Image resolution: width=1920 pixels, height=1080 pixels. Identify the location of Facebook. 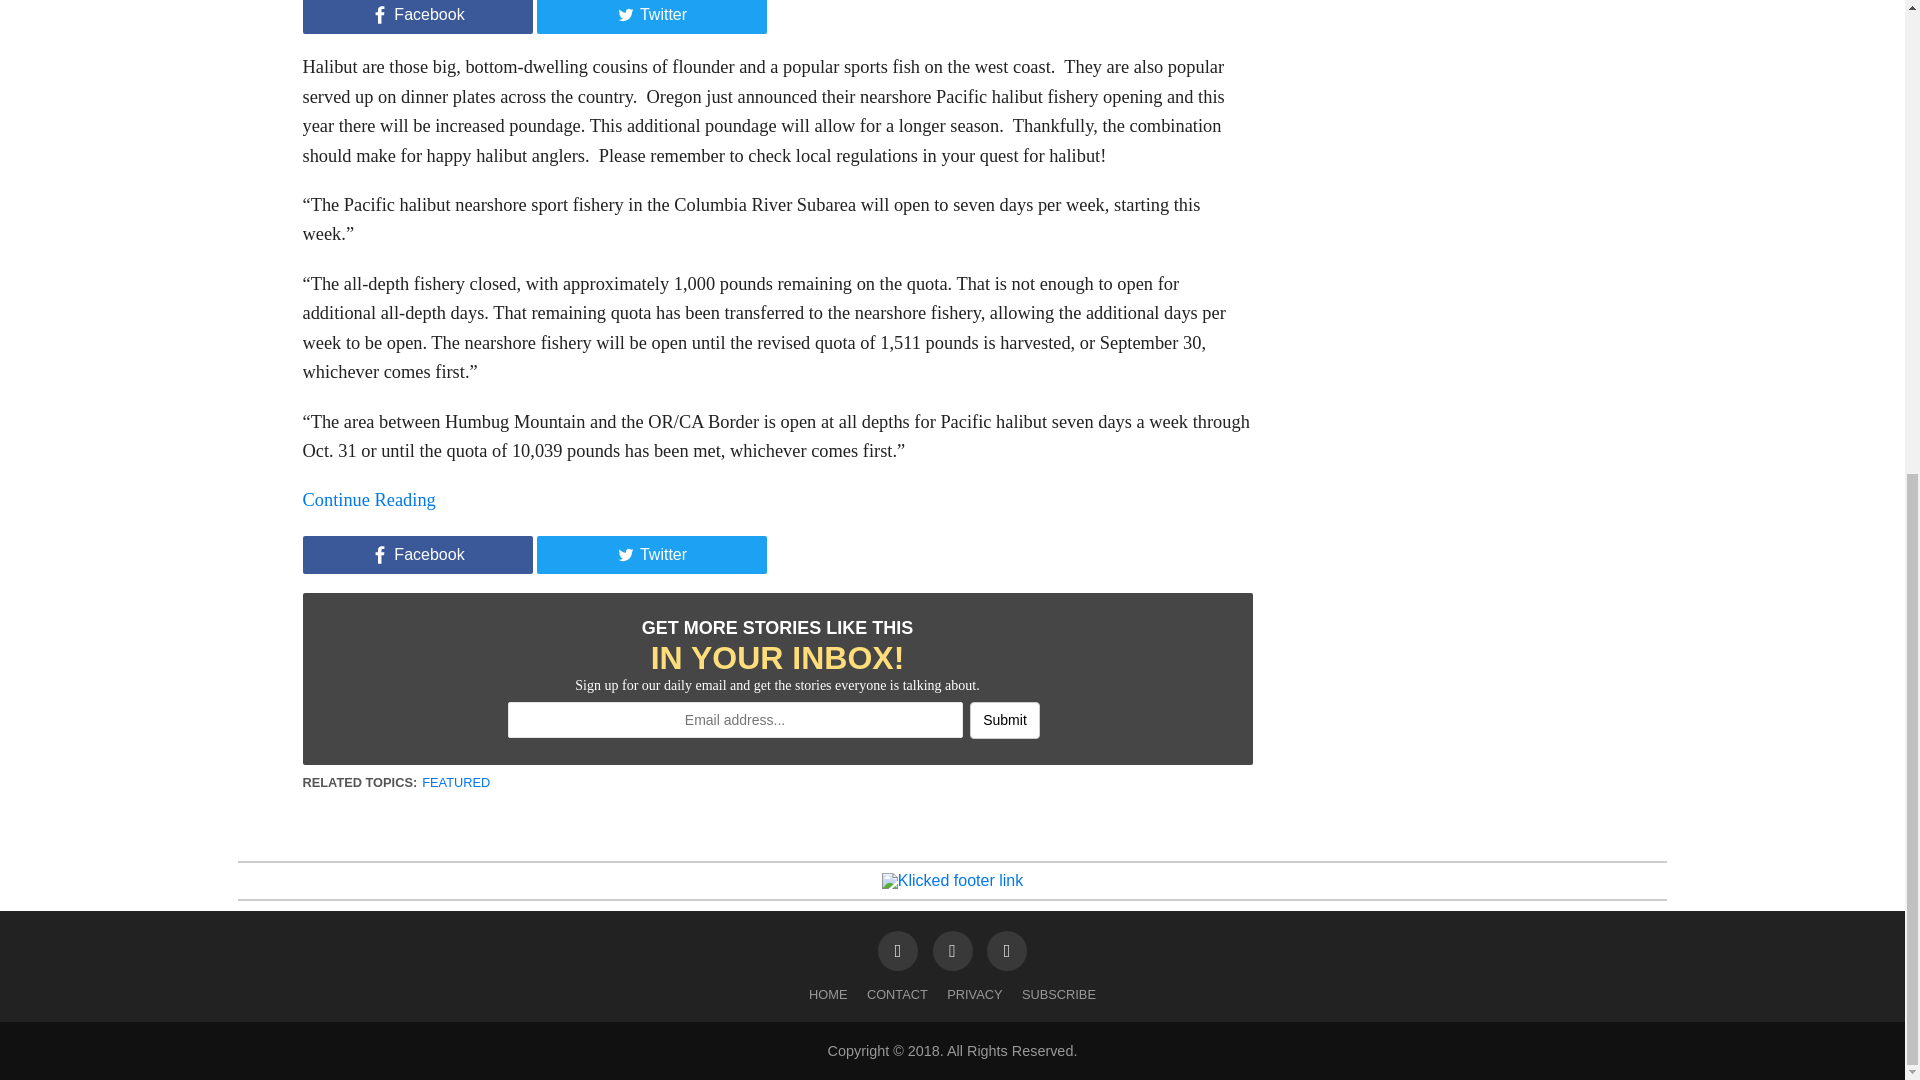
(416, 554).